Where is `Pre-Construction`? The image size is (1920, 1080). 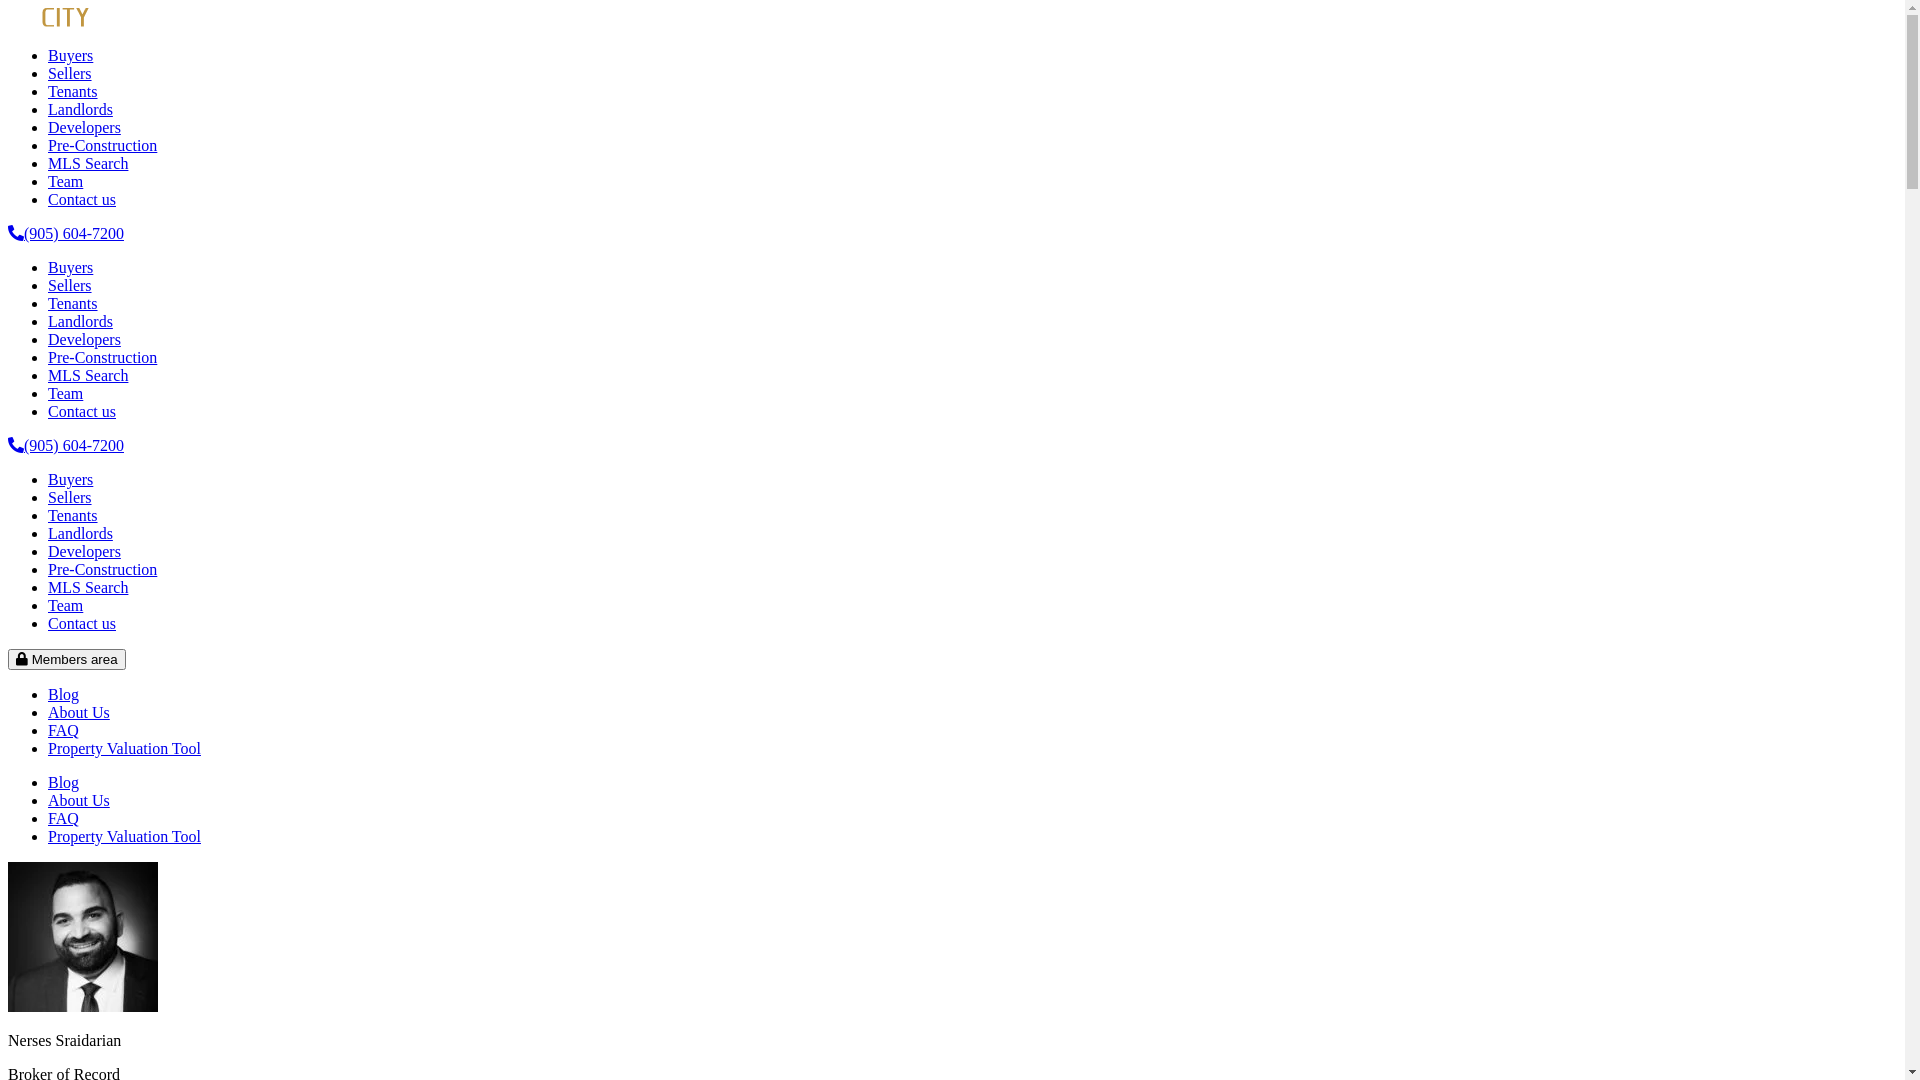
Pre-Construction is located at coordinates (102, 570).